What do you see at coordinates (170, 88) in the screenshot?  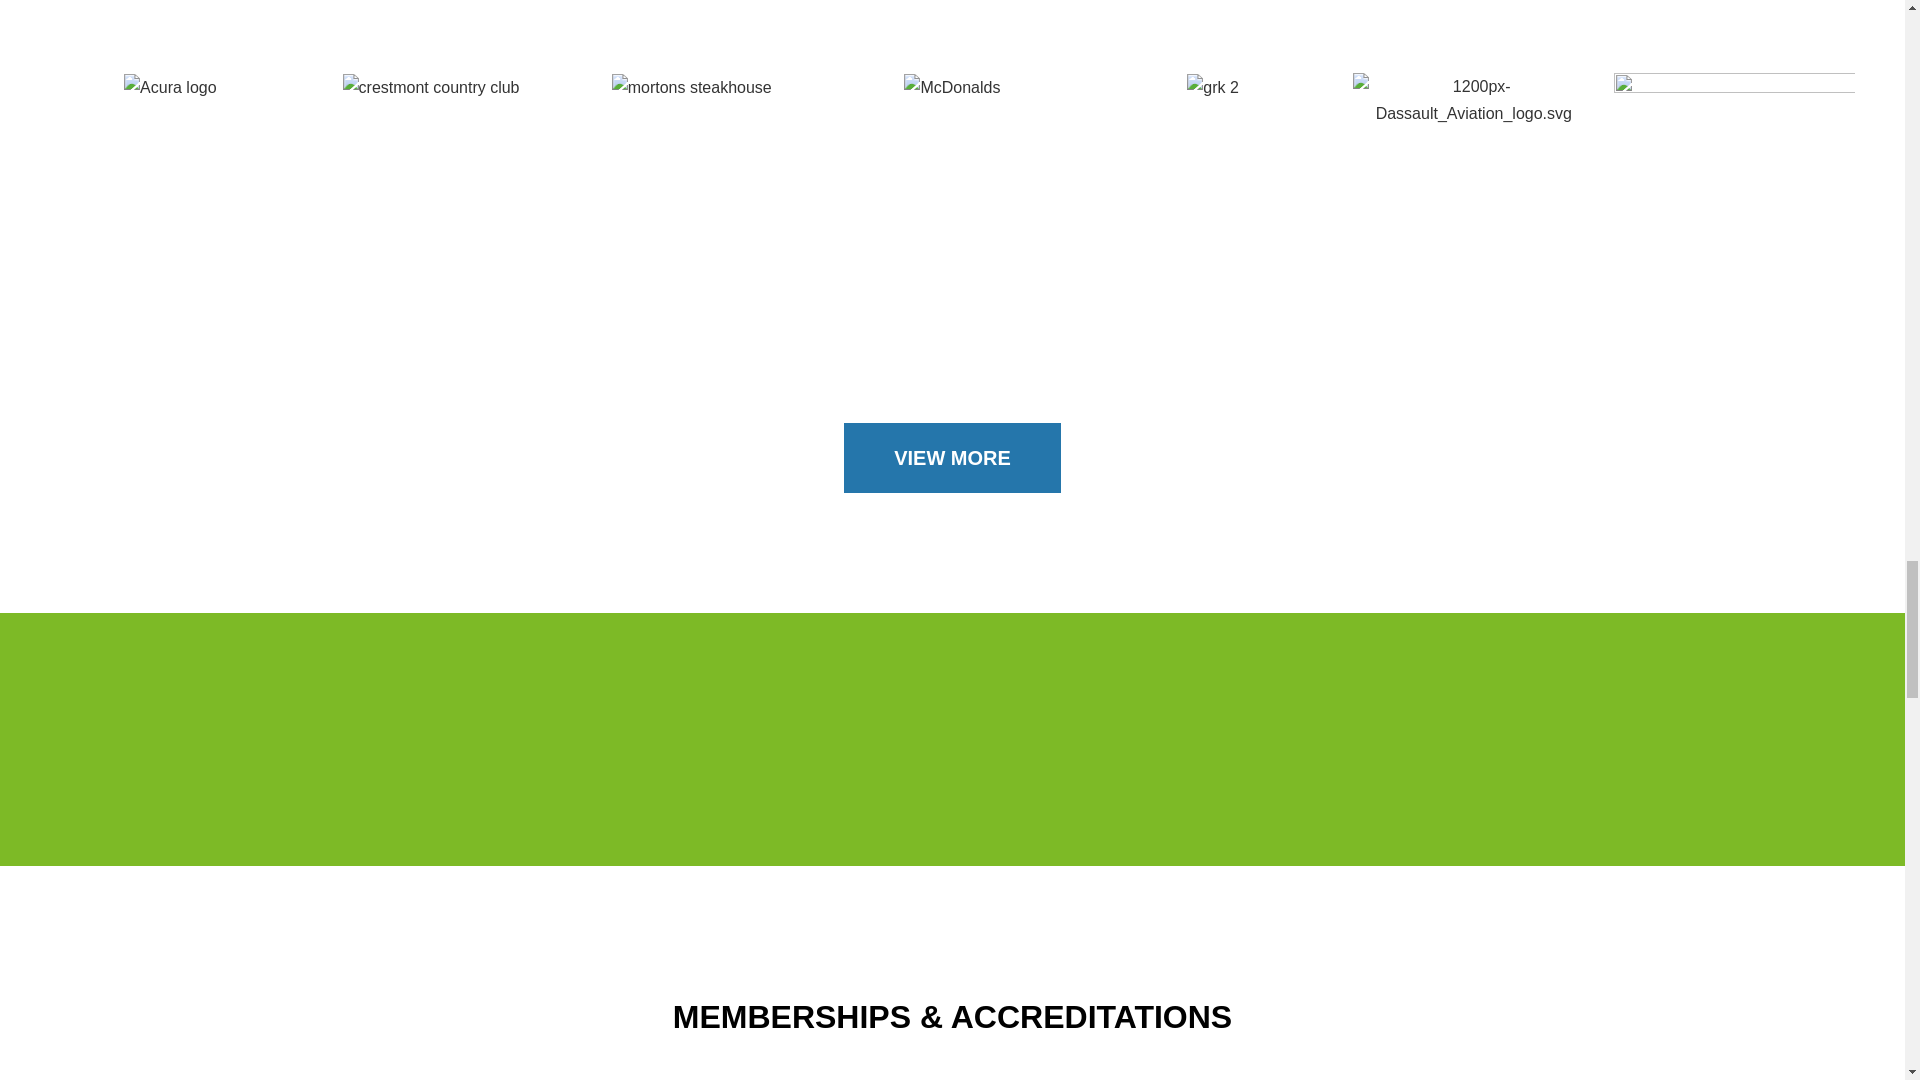 I see `Acura logo` at bounding box center [170, 88].